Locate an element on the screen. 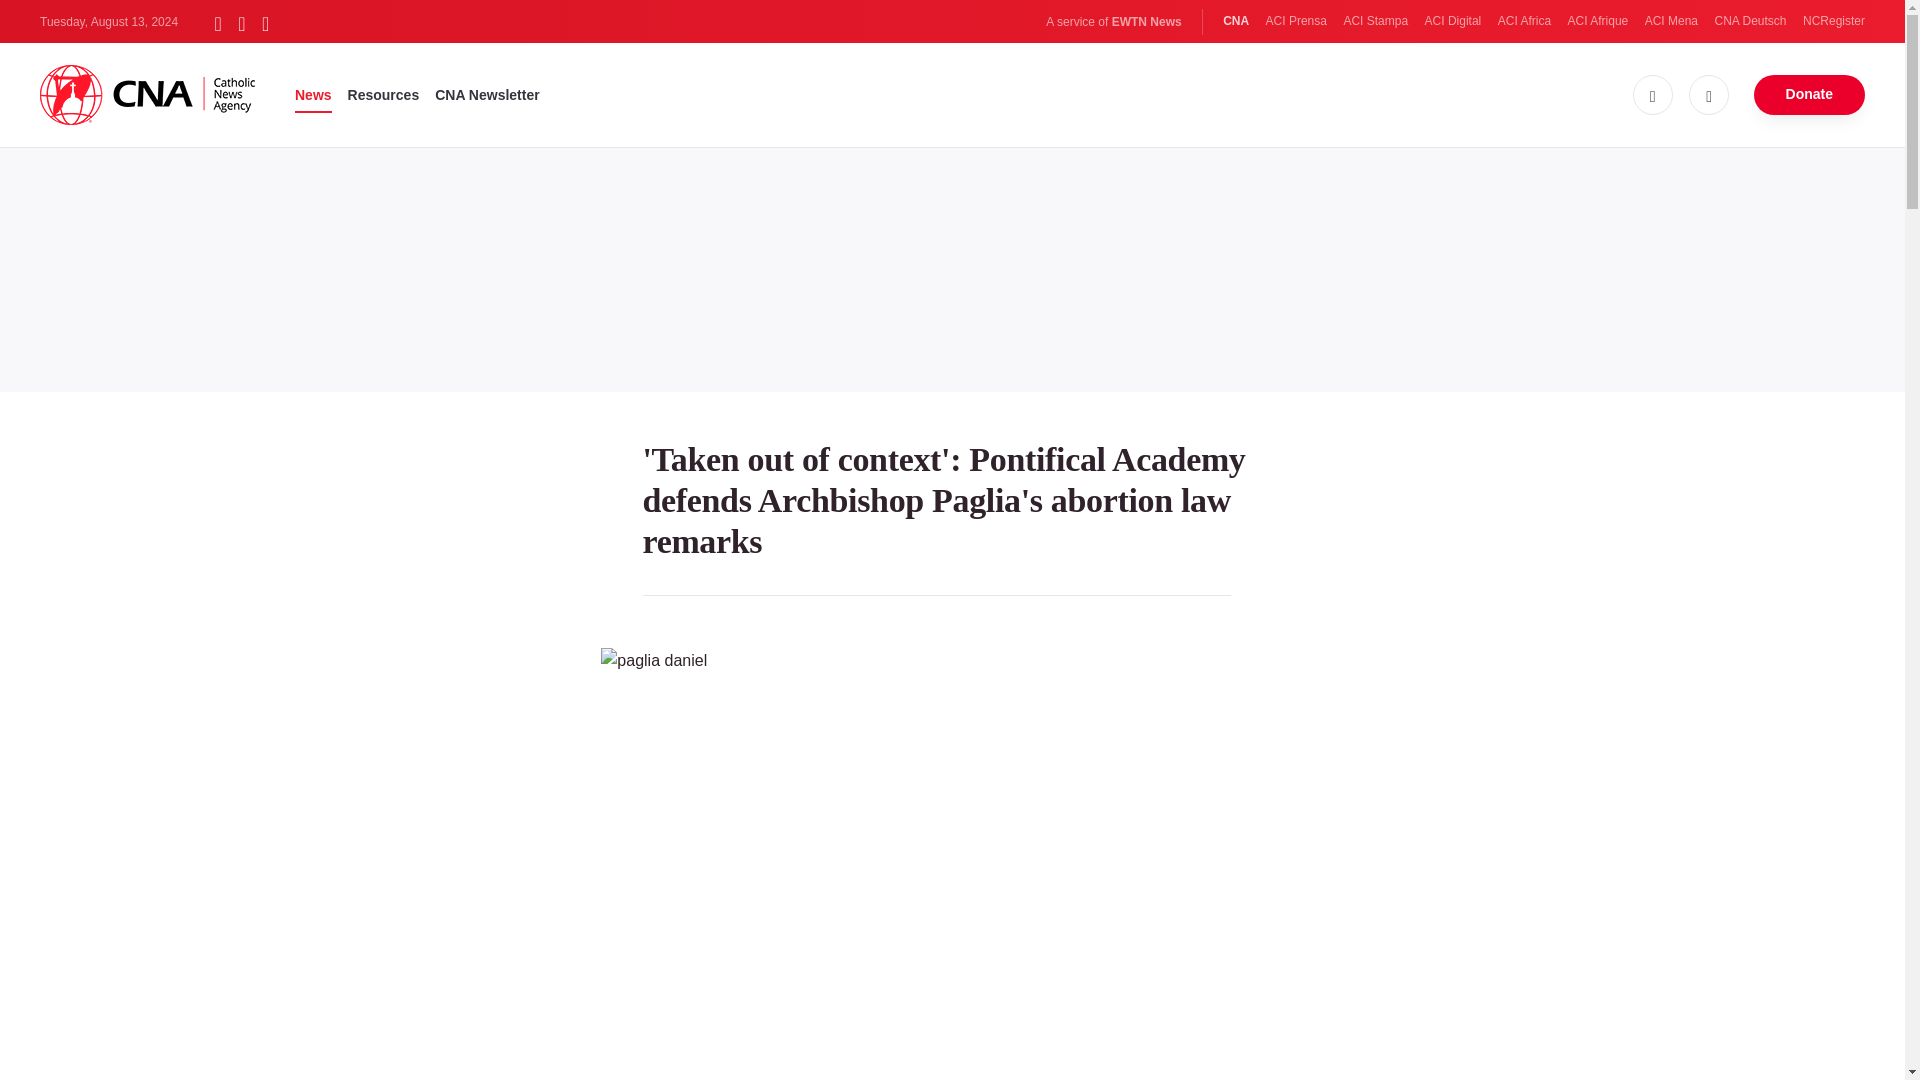 This screenshot has width=1920, height=1080. ACI Stampa is located at coordinates (1374, 21).